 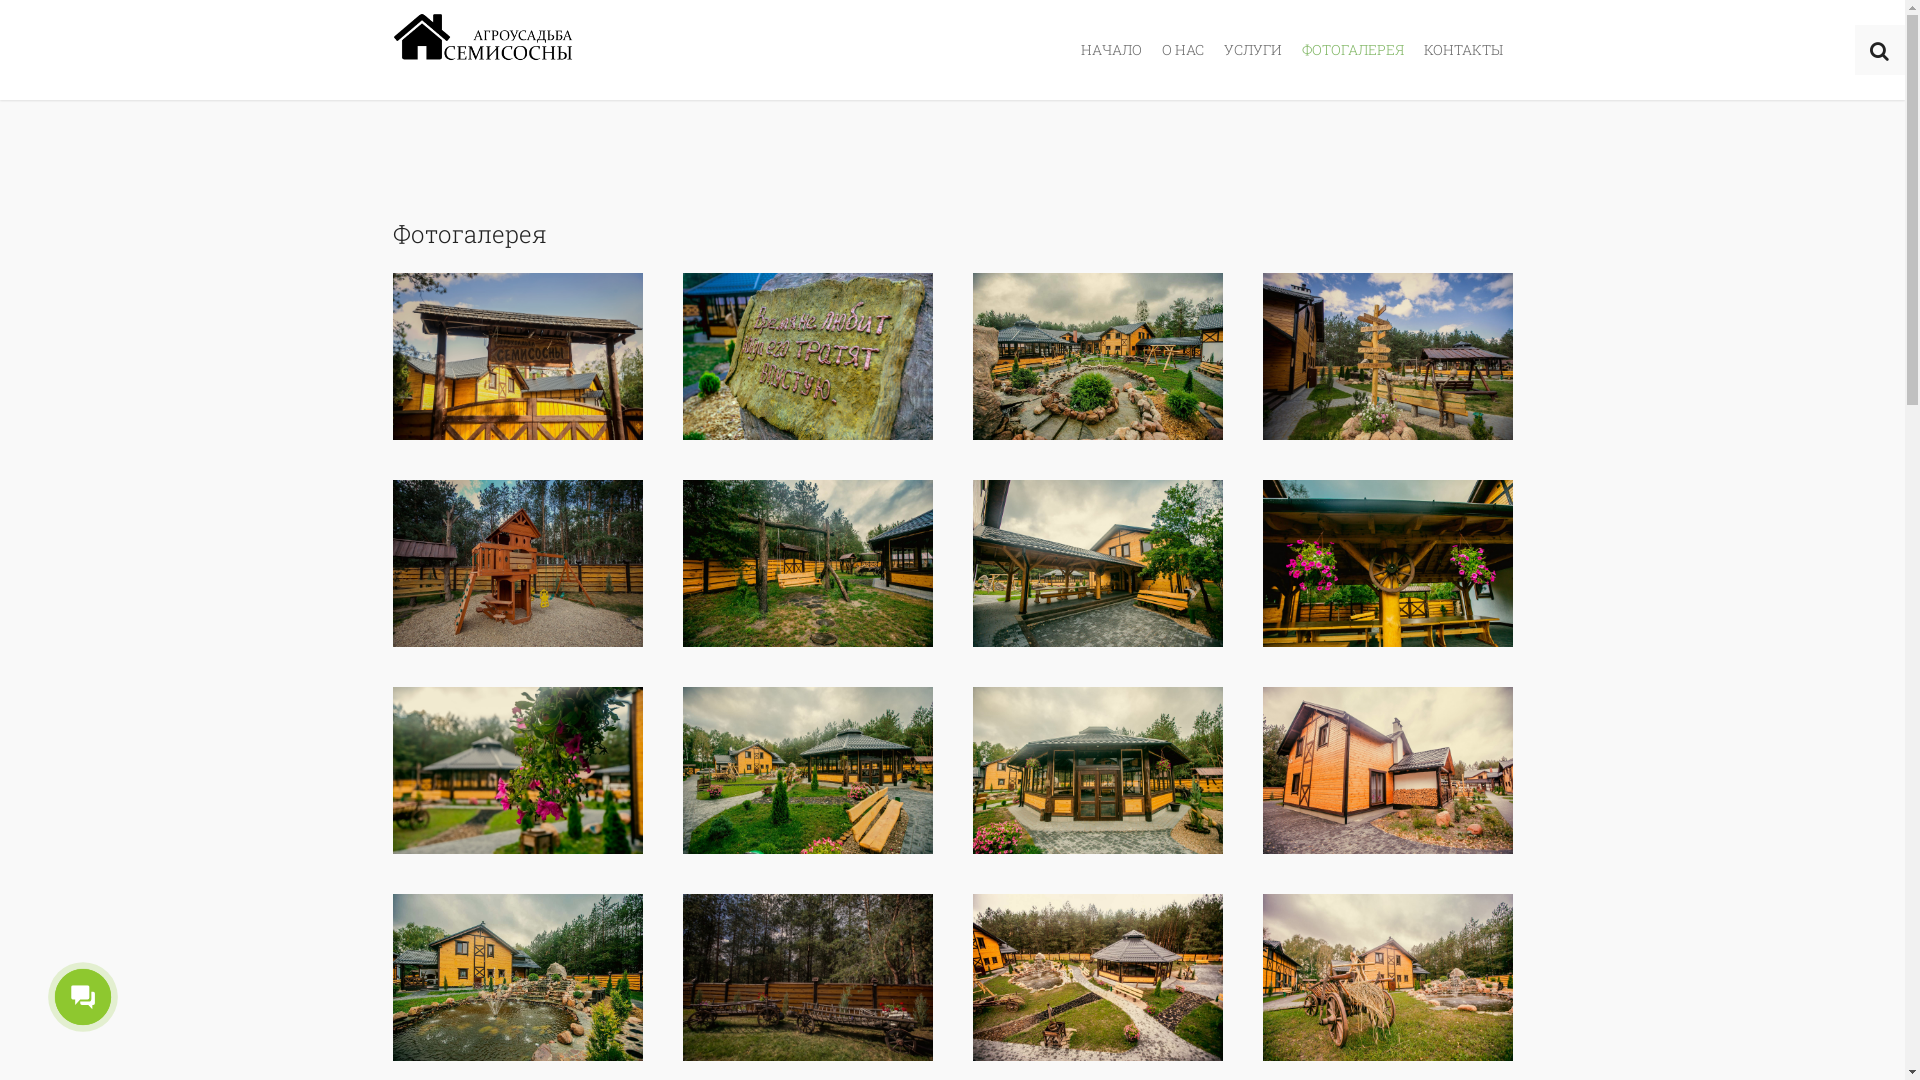 What do you see at coordinates (517, 770) in the screenshot?
I see `29` at bounding box center [517, 770].